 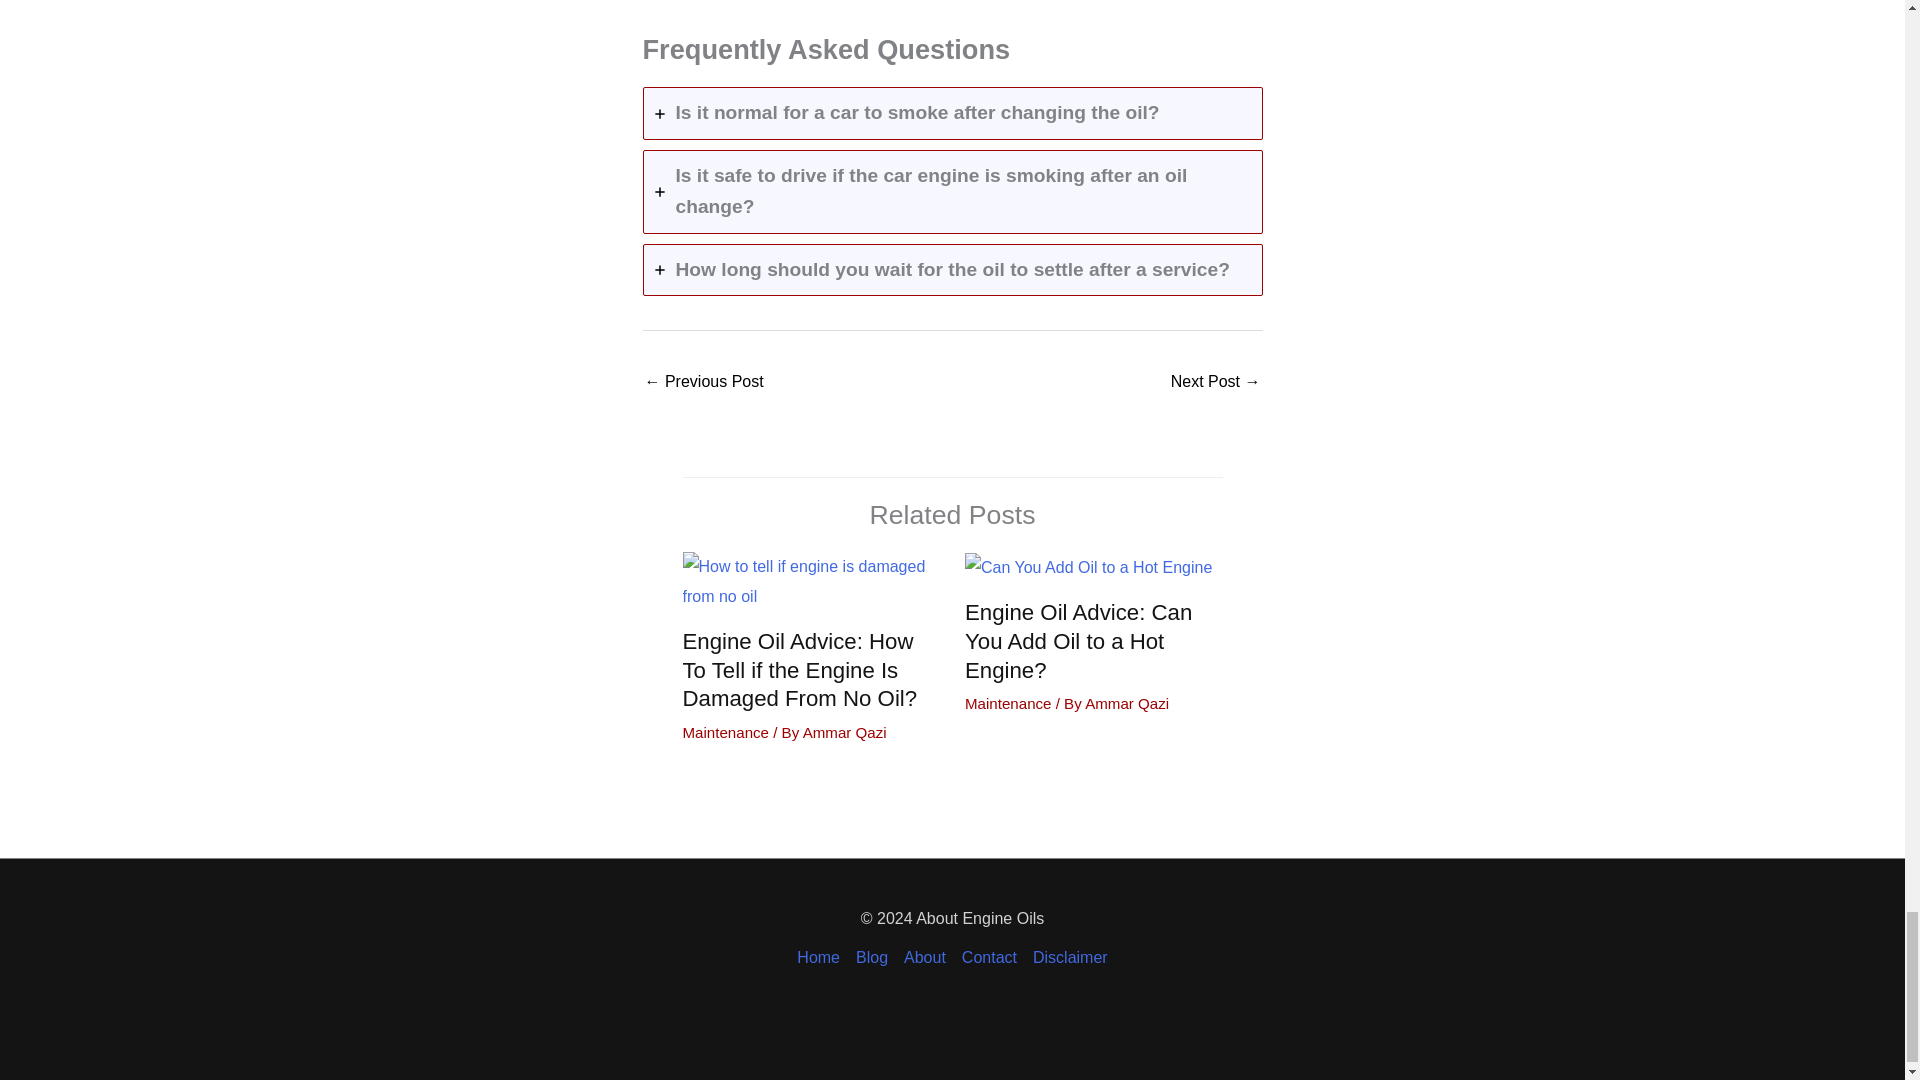 What do you see at coordinates (1008, 703) in the screenshot?
I see `Maintenance` at bounding box center [1008, 703].